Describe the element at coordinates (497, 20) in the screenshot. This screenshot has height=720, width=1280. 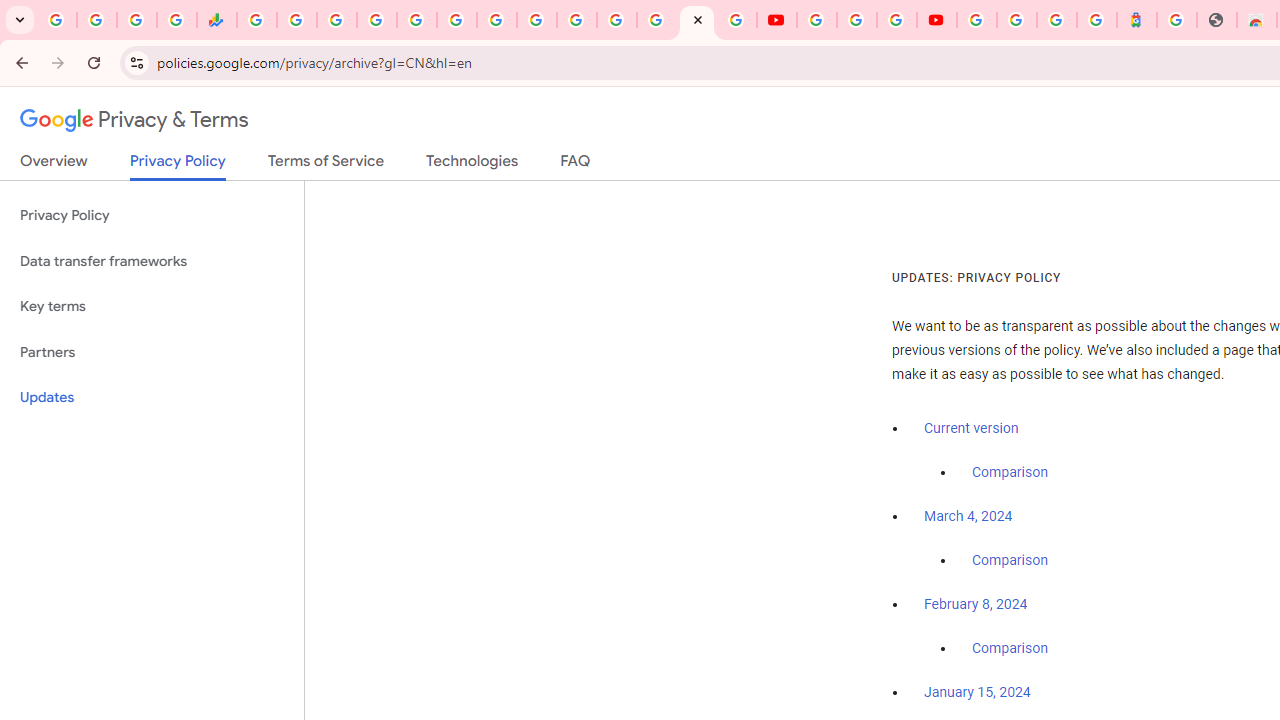
I see `Android TV Policies and Guidelines - Transparency Center` at that location.